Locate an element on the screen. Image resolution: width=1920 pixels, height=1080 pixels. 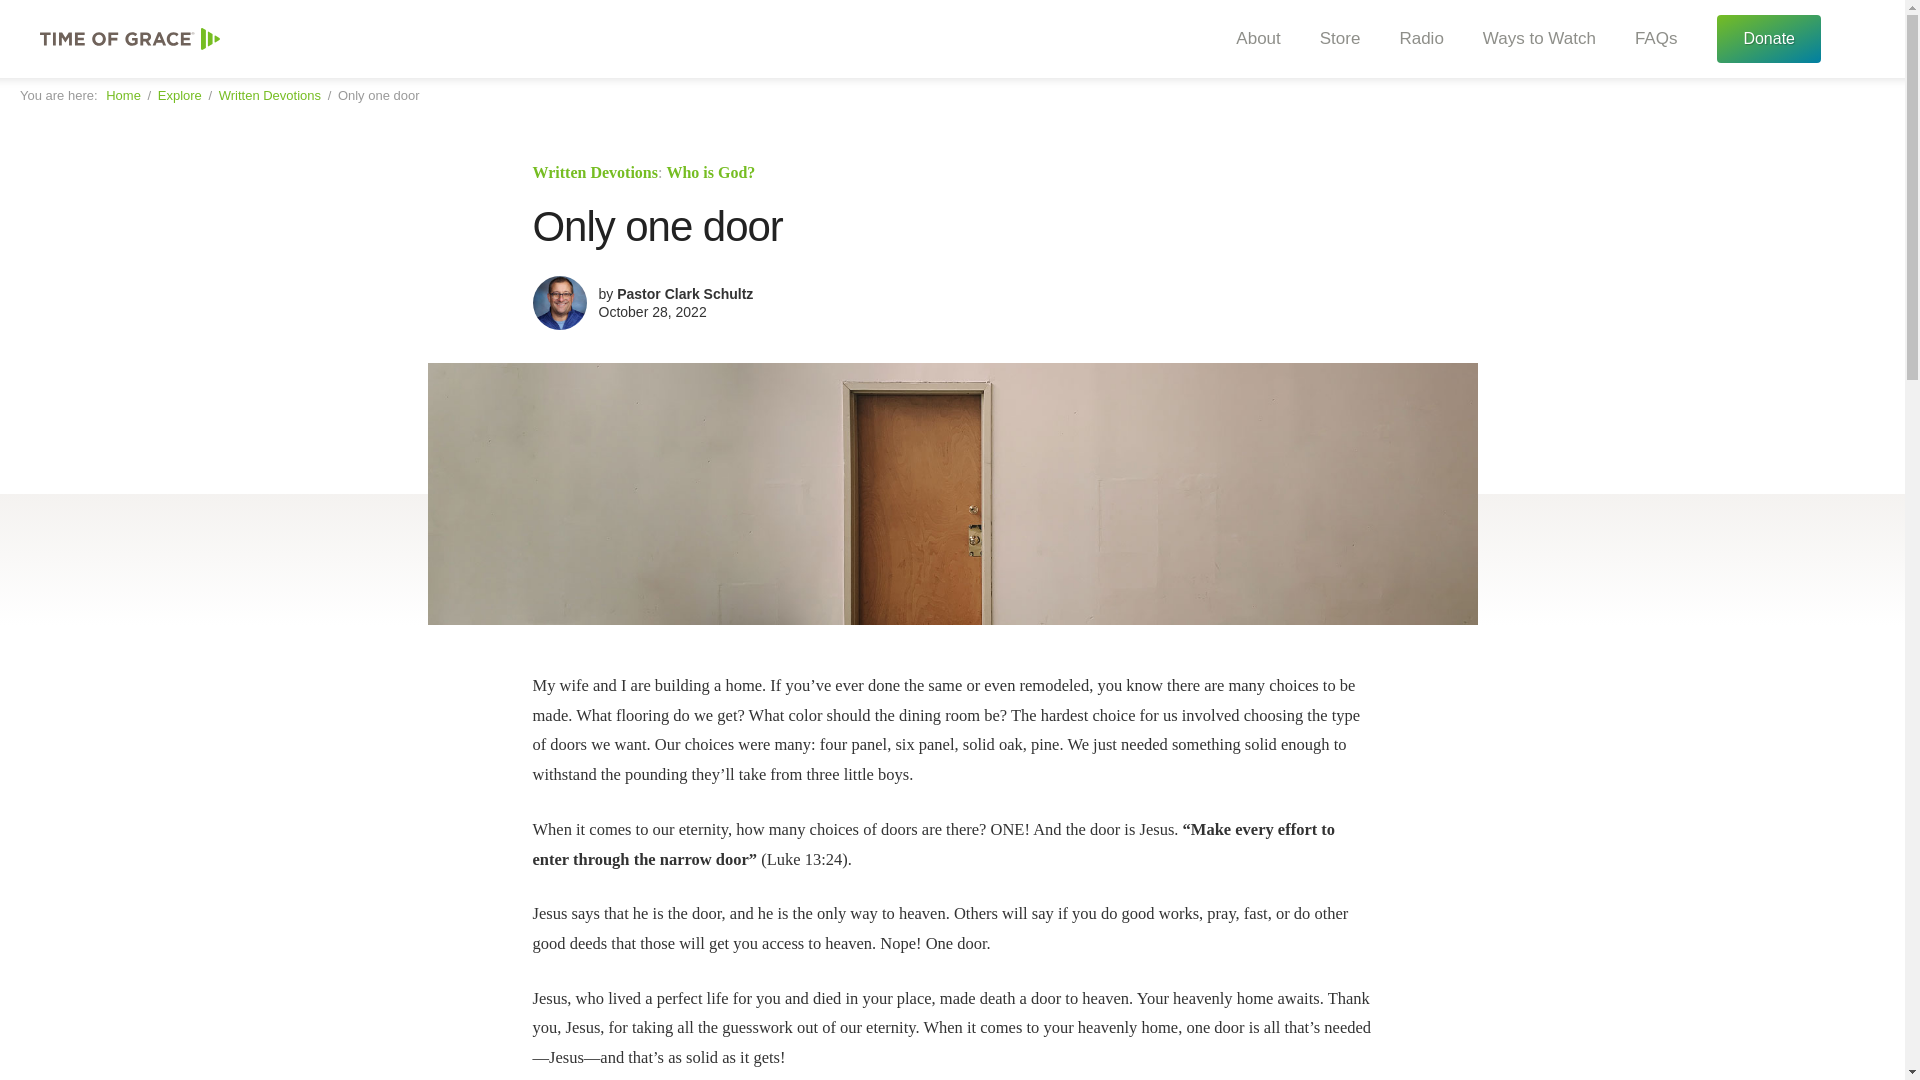
Radio is located at coordinates (1414, 39).